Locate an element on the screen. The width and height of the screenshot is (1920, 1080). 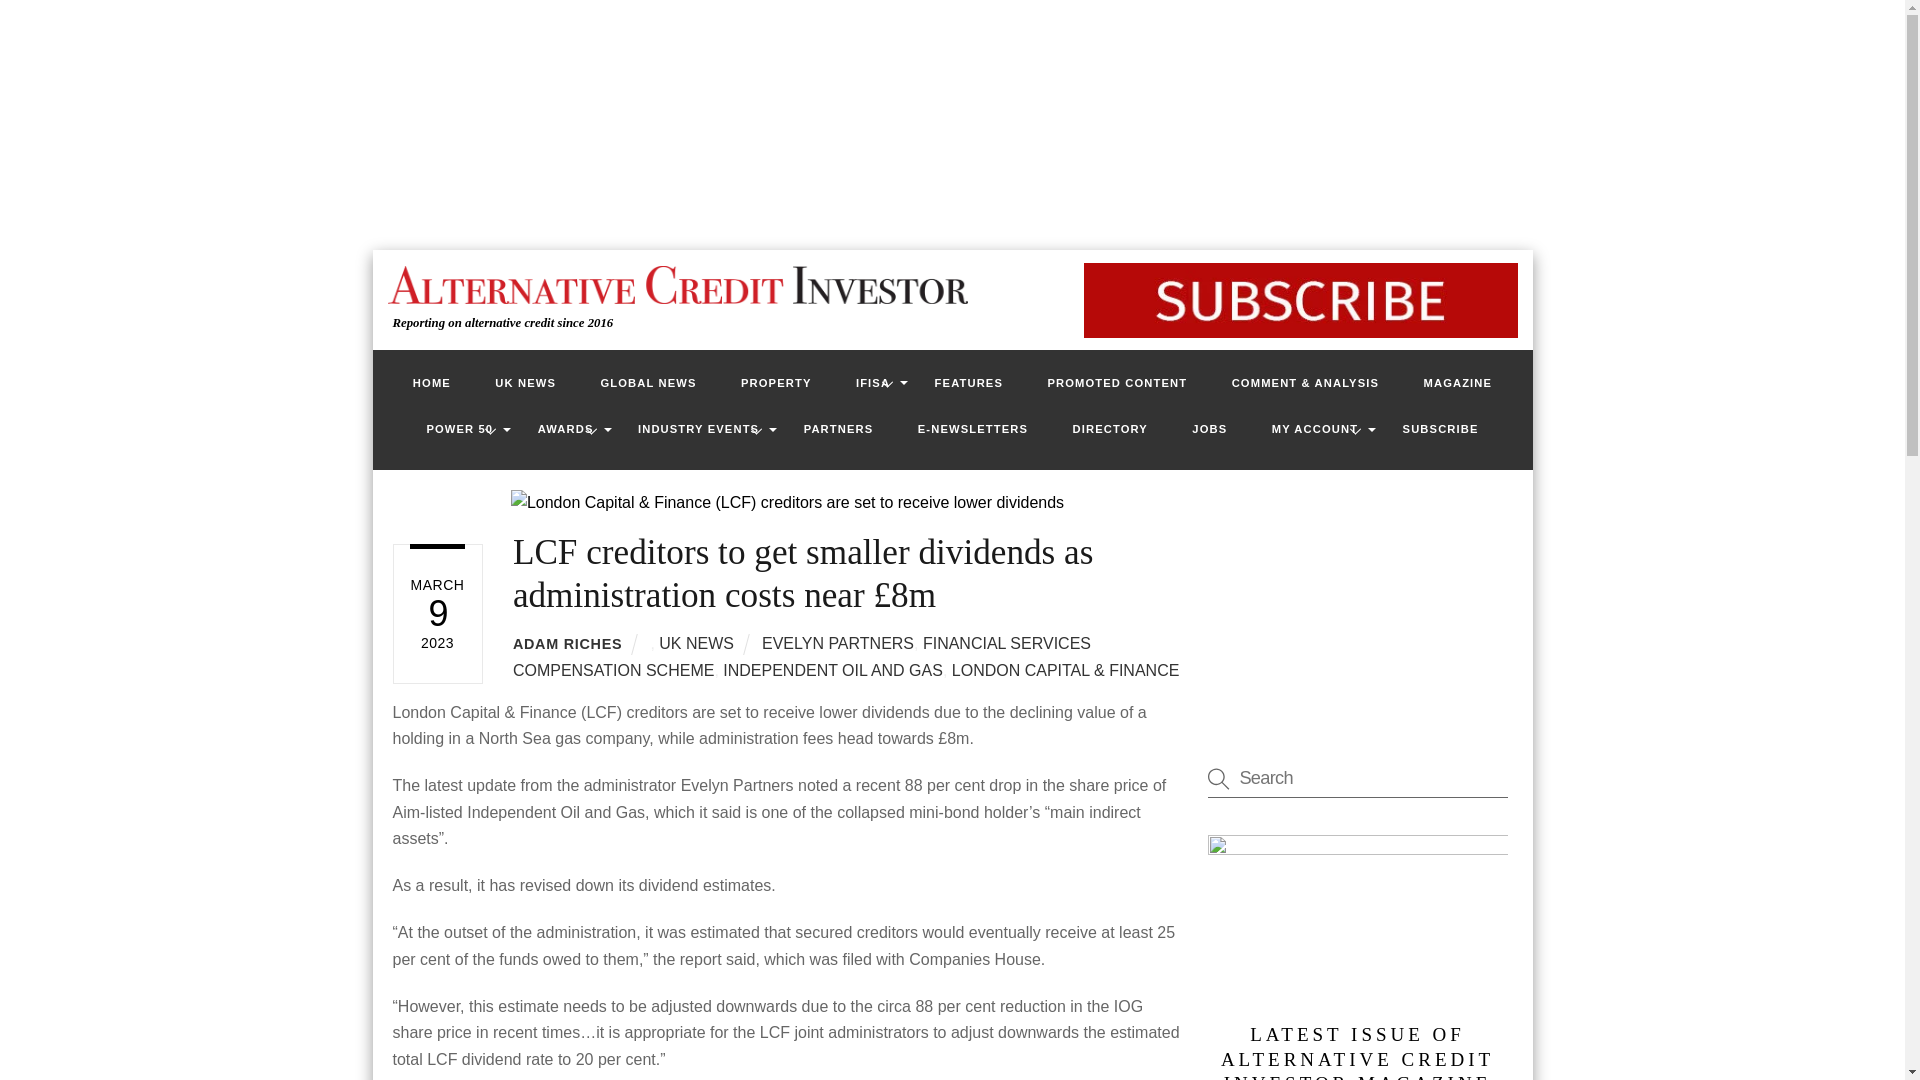
IFISA is located at coordinates (872, 382).